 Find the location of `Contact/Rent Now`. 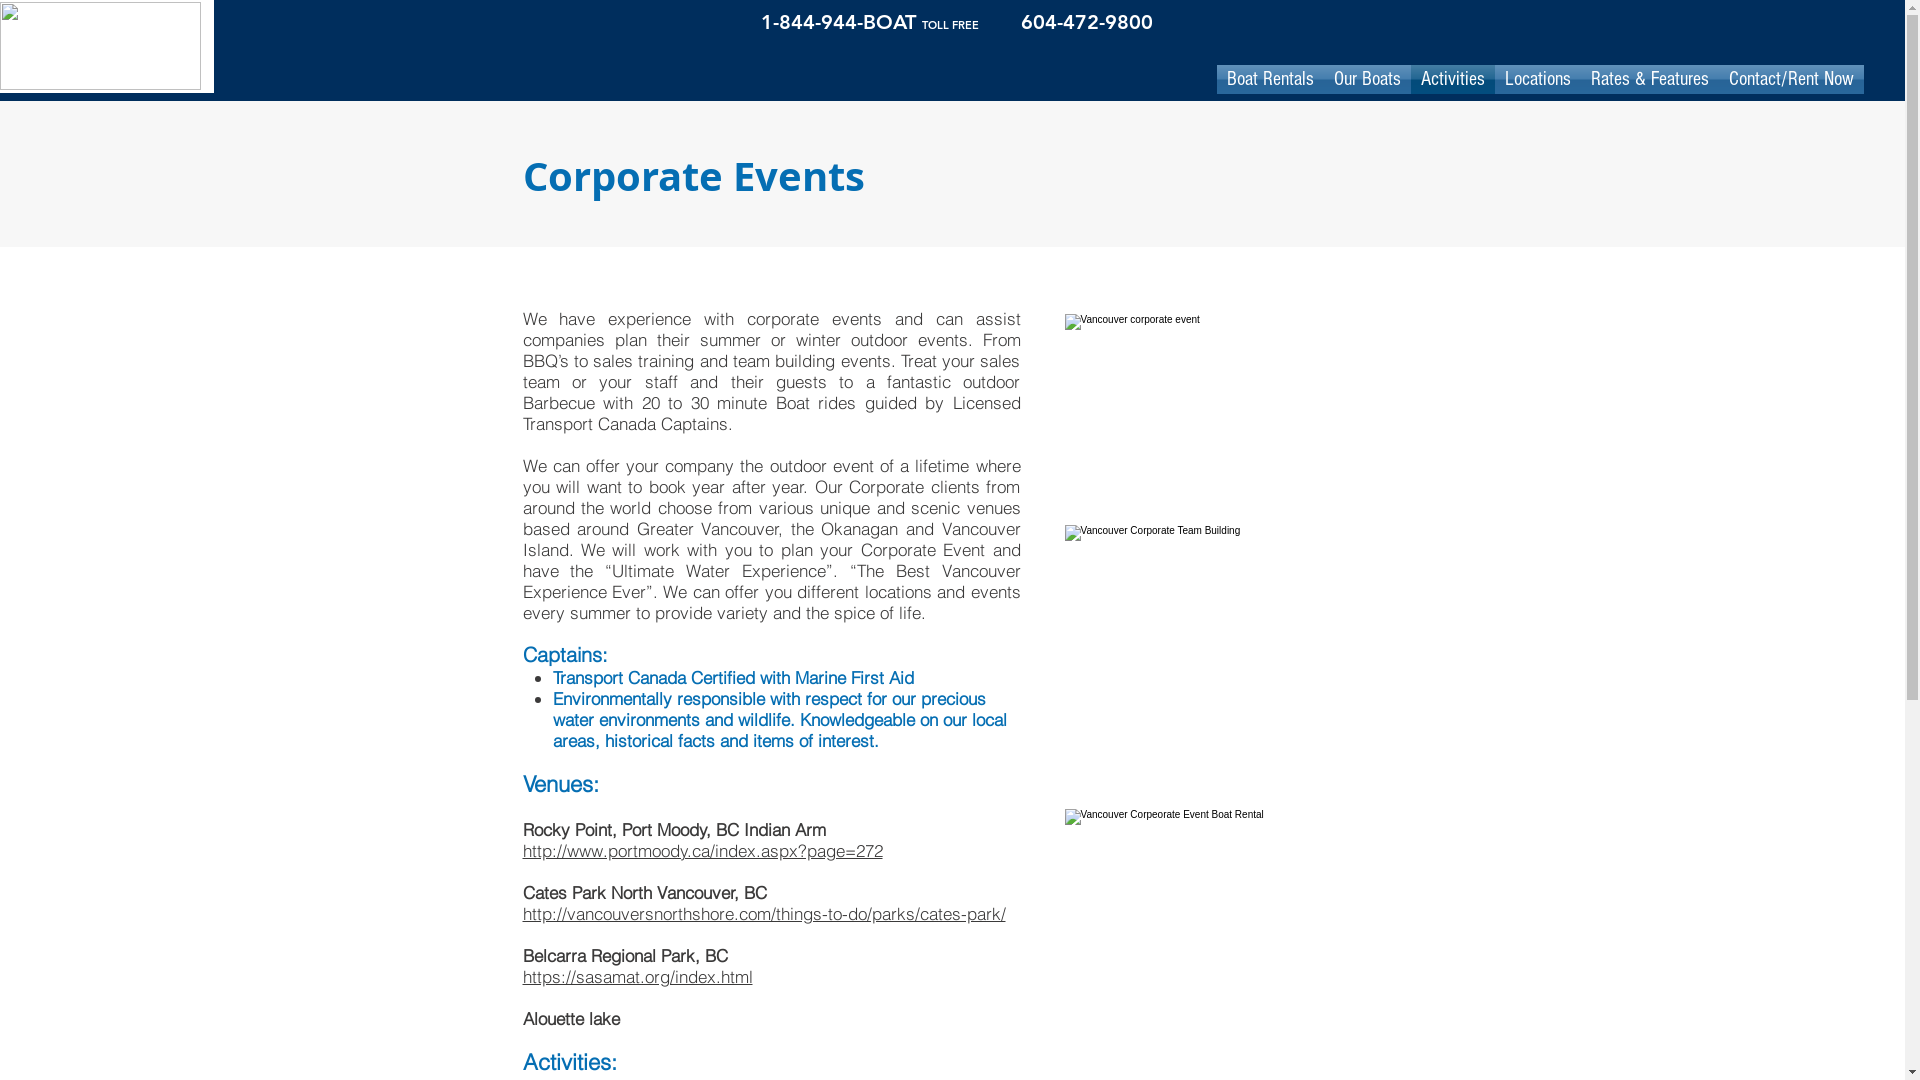

Contact/Rent Now is located at coordinates (1790, 80).